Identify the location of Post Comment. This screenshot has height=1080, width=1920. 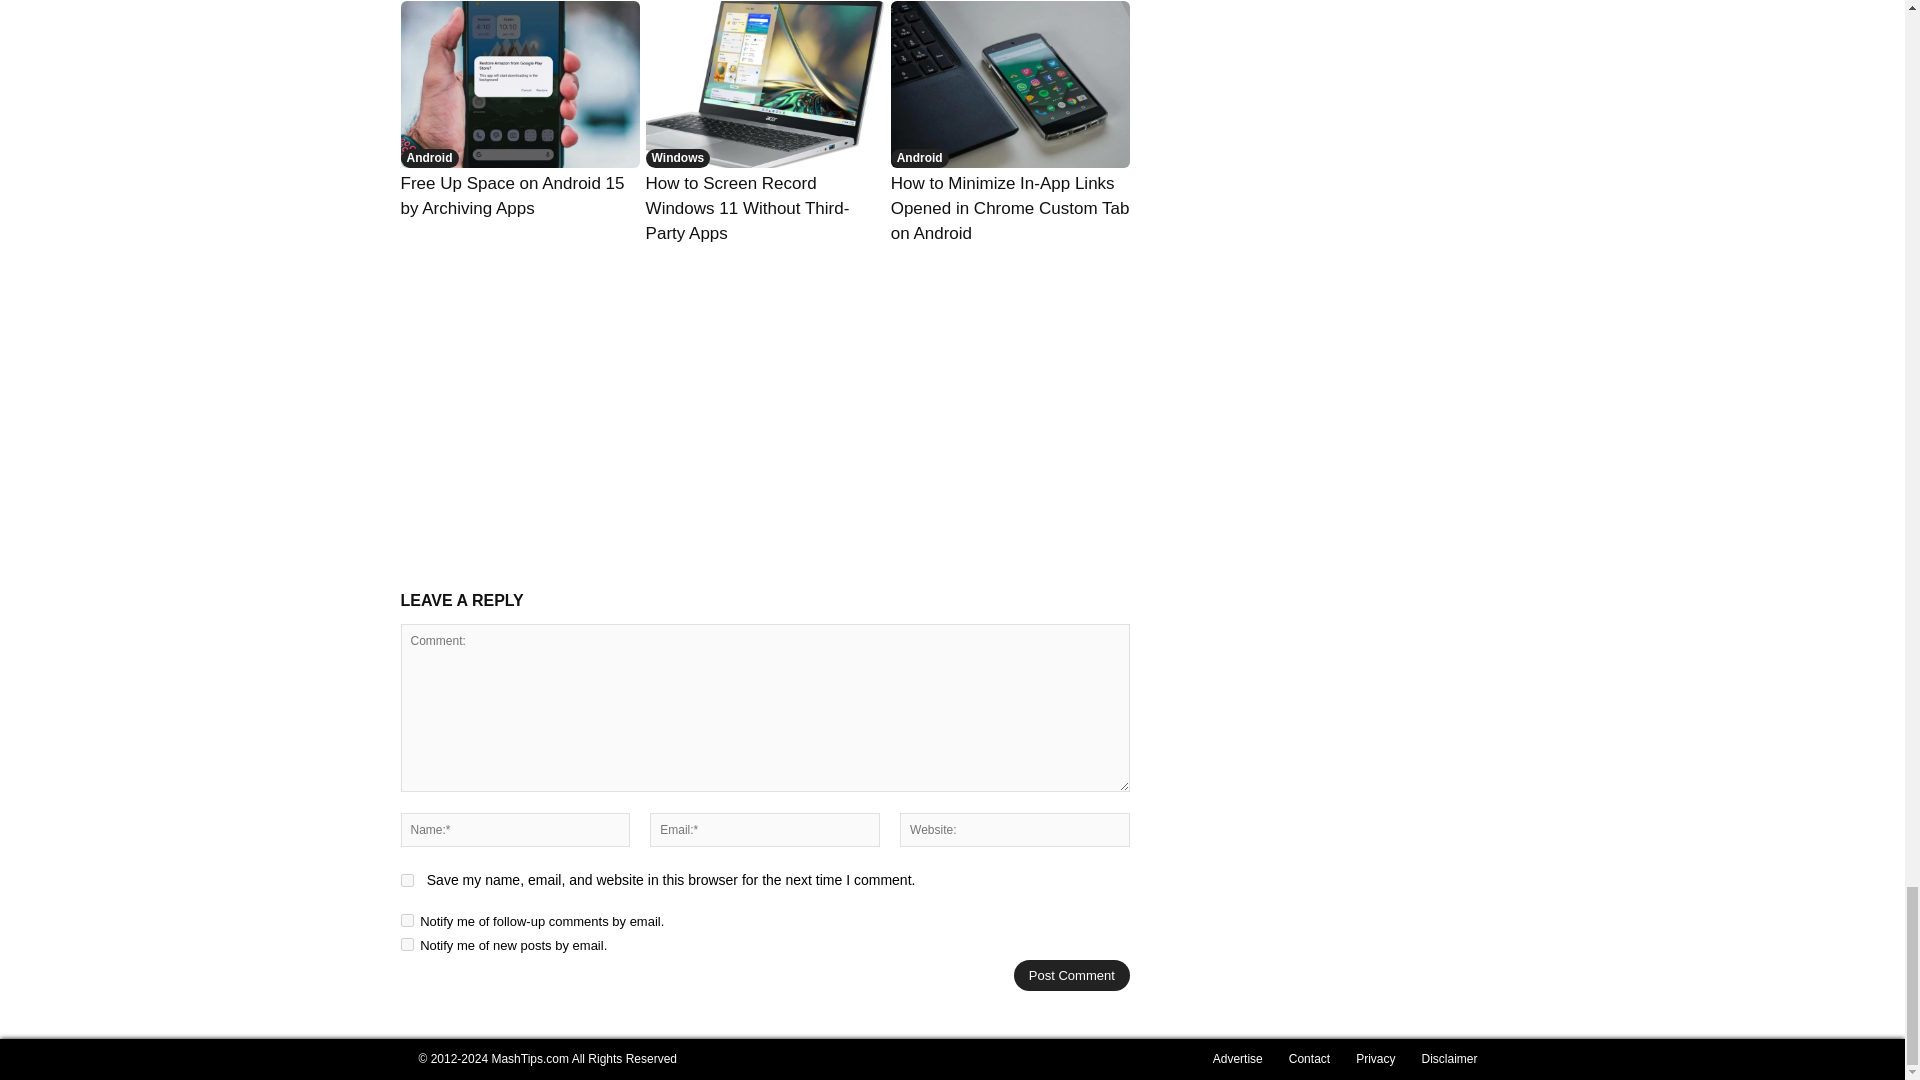
(1072, 976).